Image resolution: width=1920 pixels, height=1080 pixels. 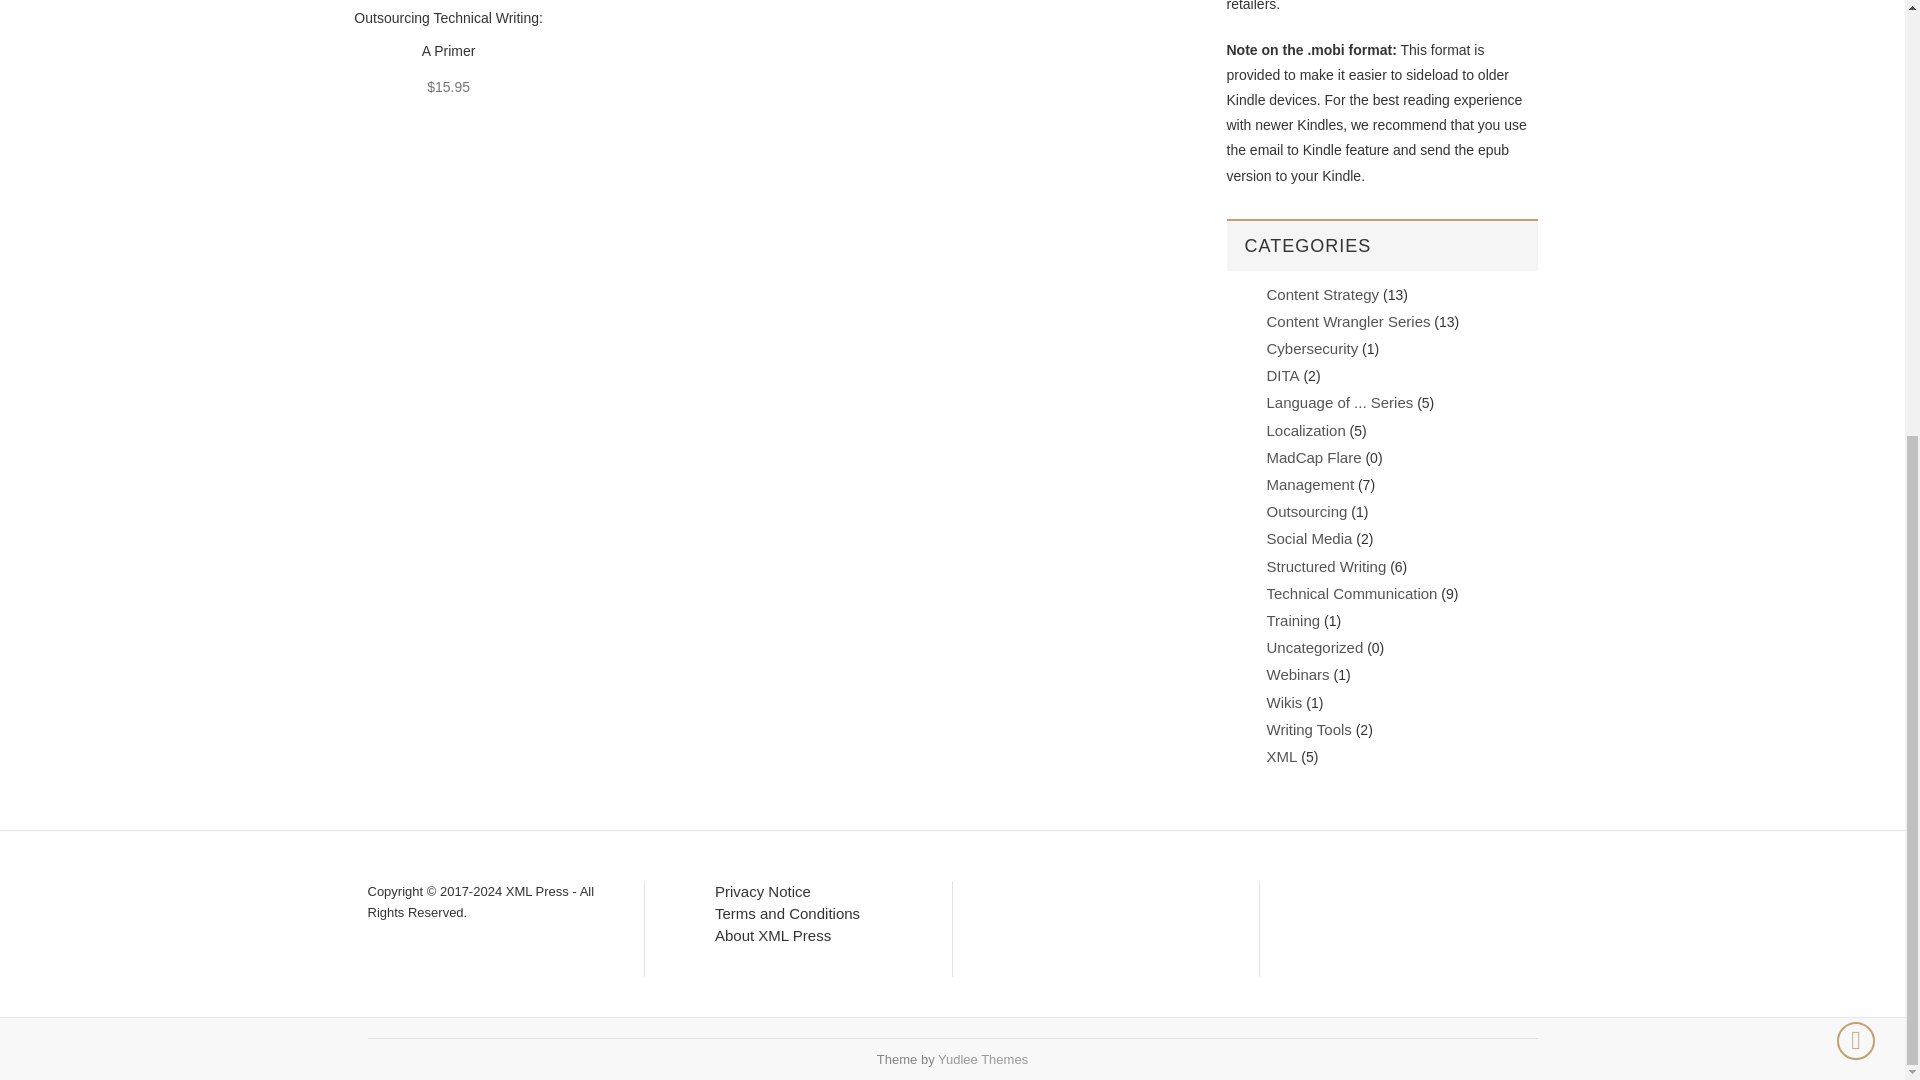 What do you see at coordinates (1292, 620) in the screenshot?
I see `Training` at bounding box center [1292, 620].